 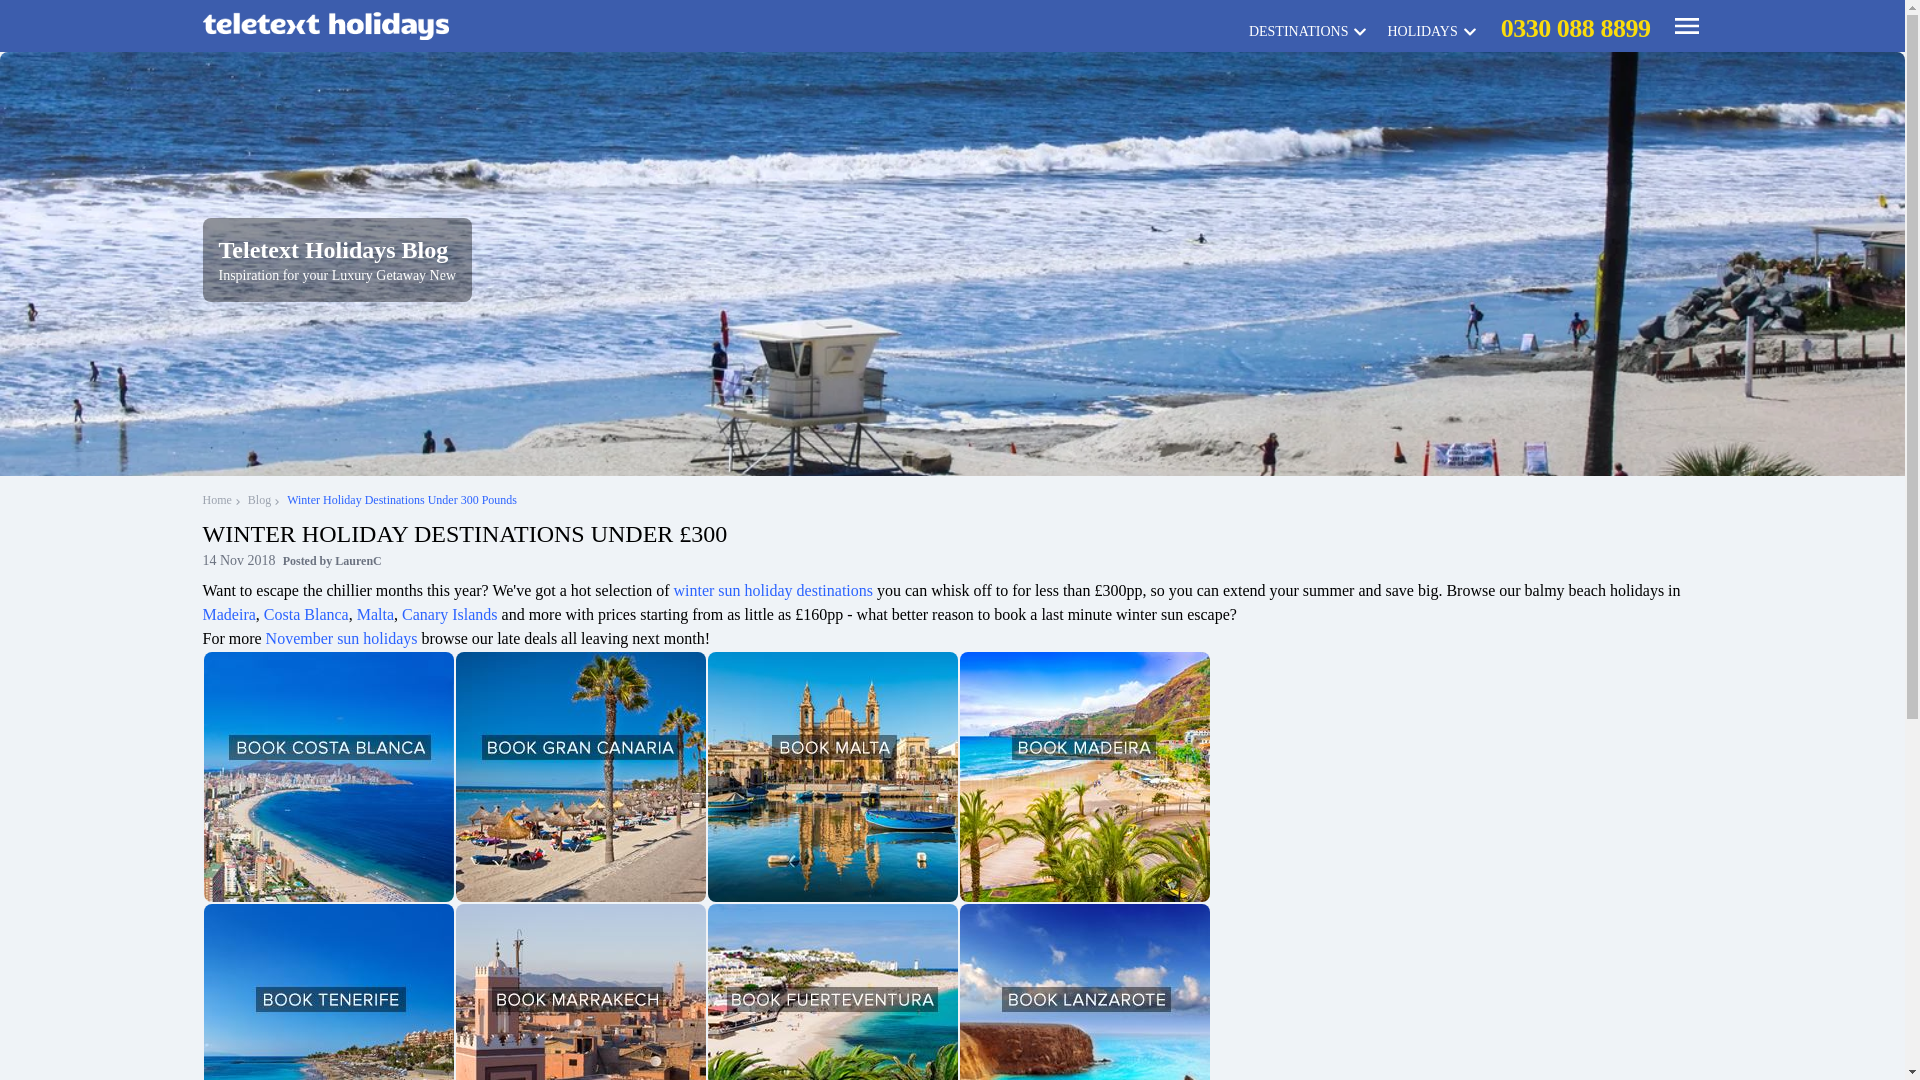 I want to click on Costa Blanca, so click(x=306, y=614).